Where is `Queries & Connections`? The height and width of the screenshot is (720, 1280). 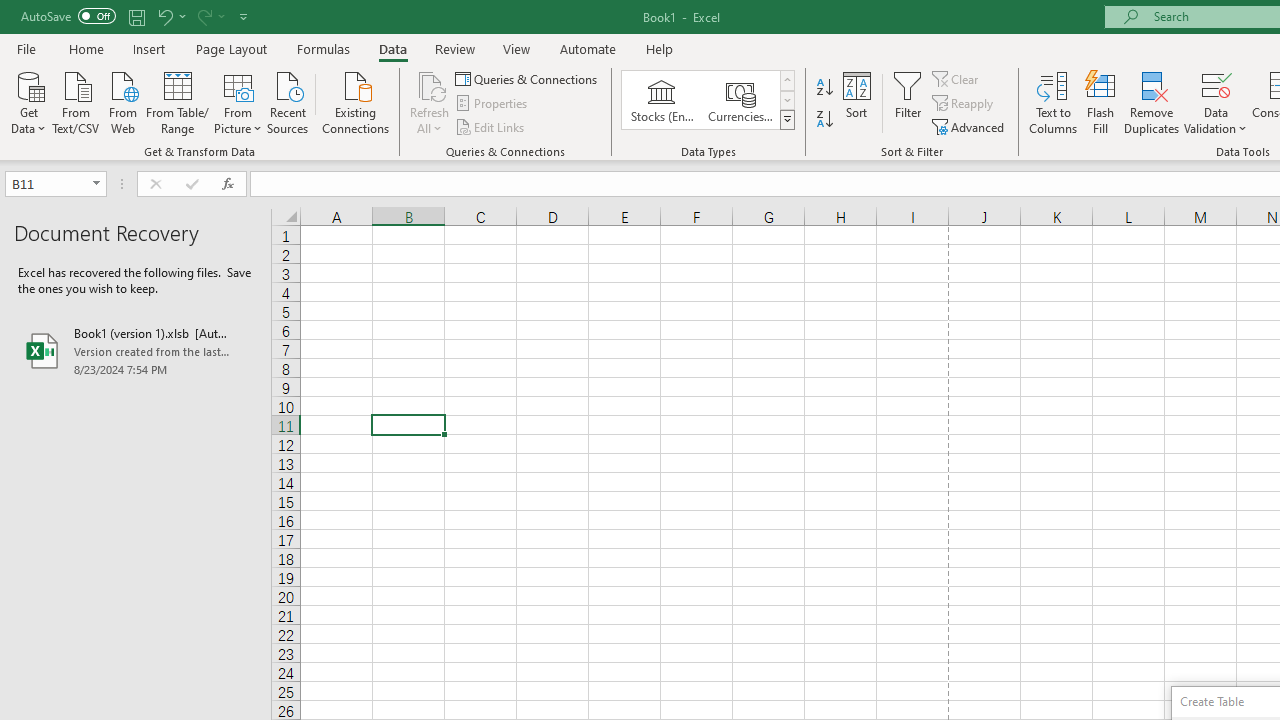
Queries & Connections is located at coordinates (528, 78).